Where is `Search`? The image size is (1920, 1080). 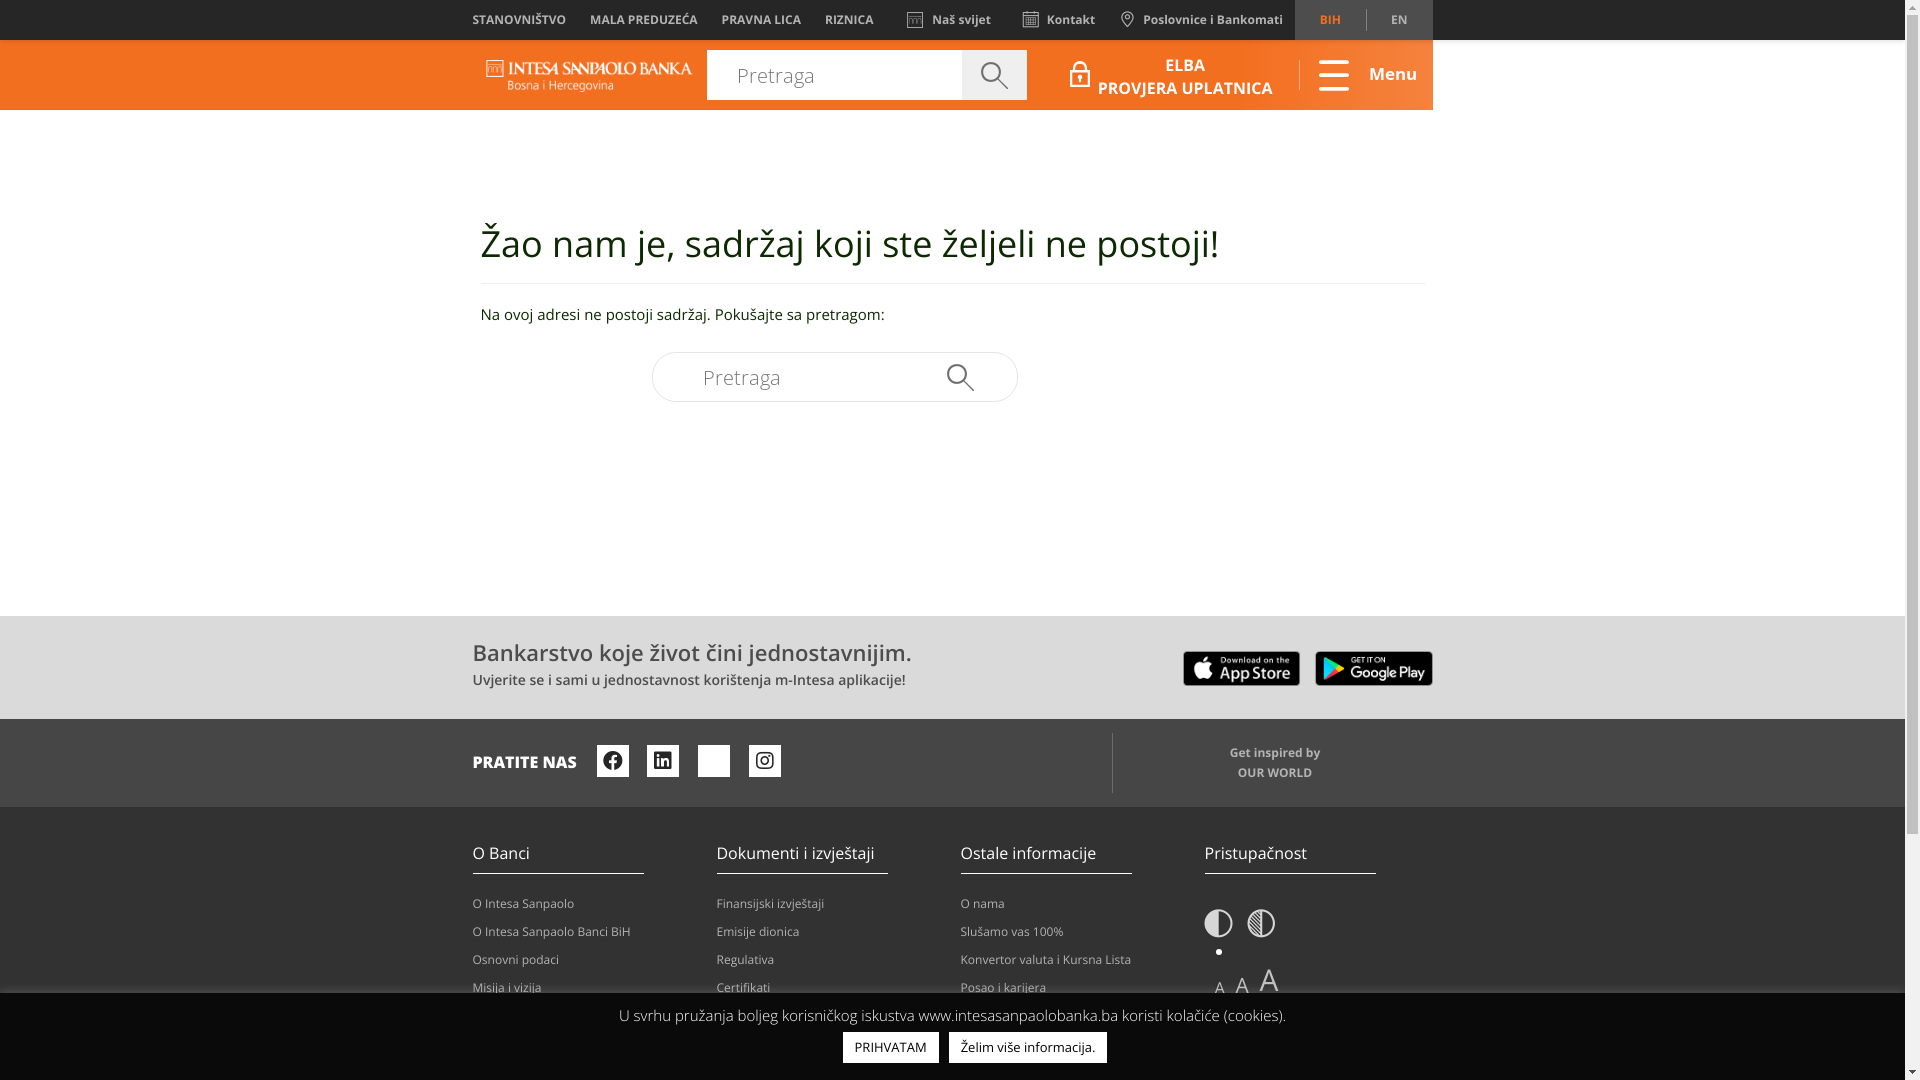 Search is located at coordinates (960, 377).